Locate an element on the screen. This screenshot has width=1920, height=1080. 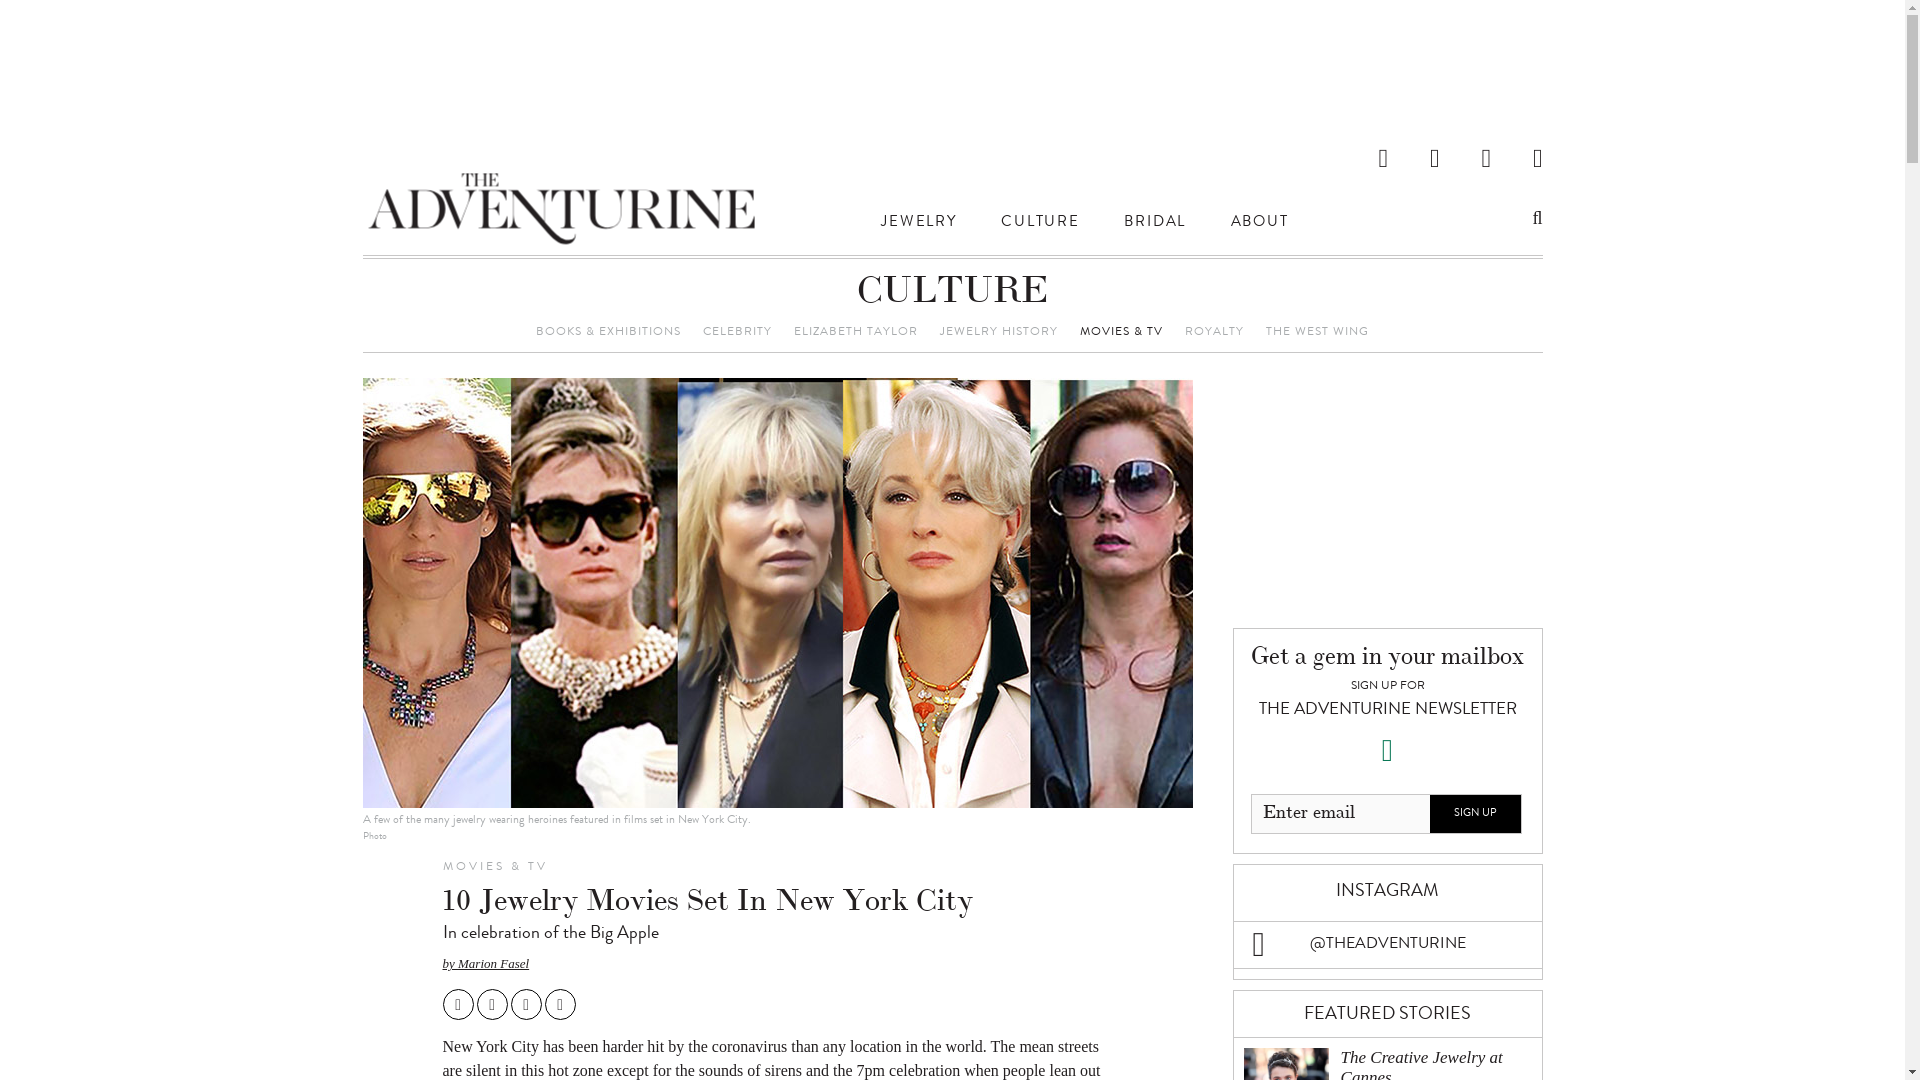
ELIZABETH TAYLOR is located at coordinates (856, 333).